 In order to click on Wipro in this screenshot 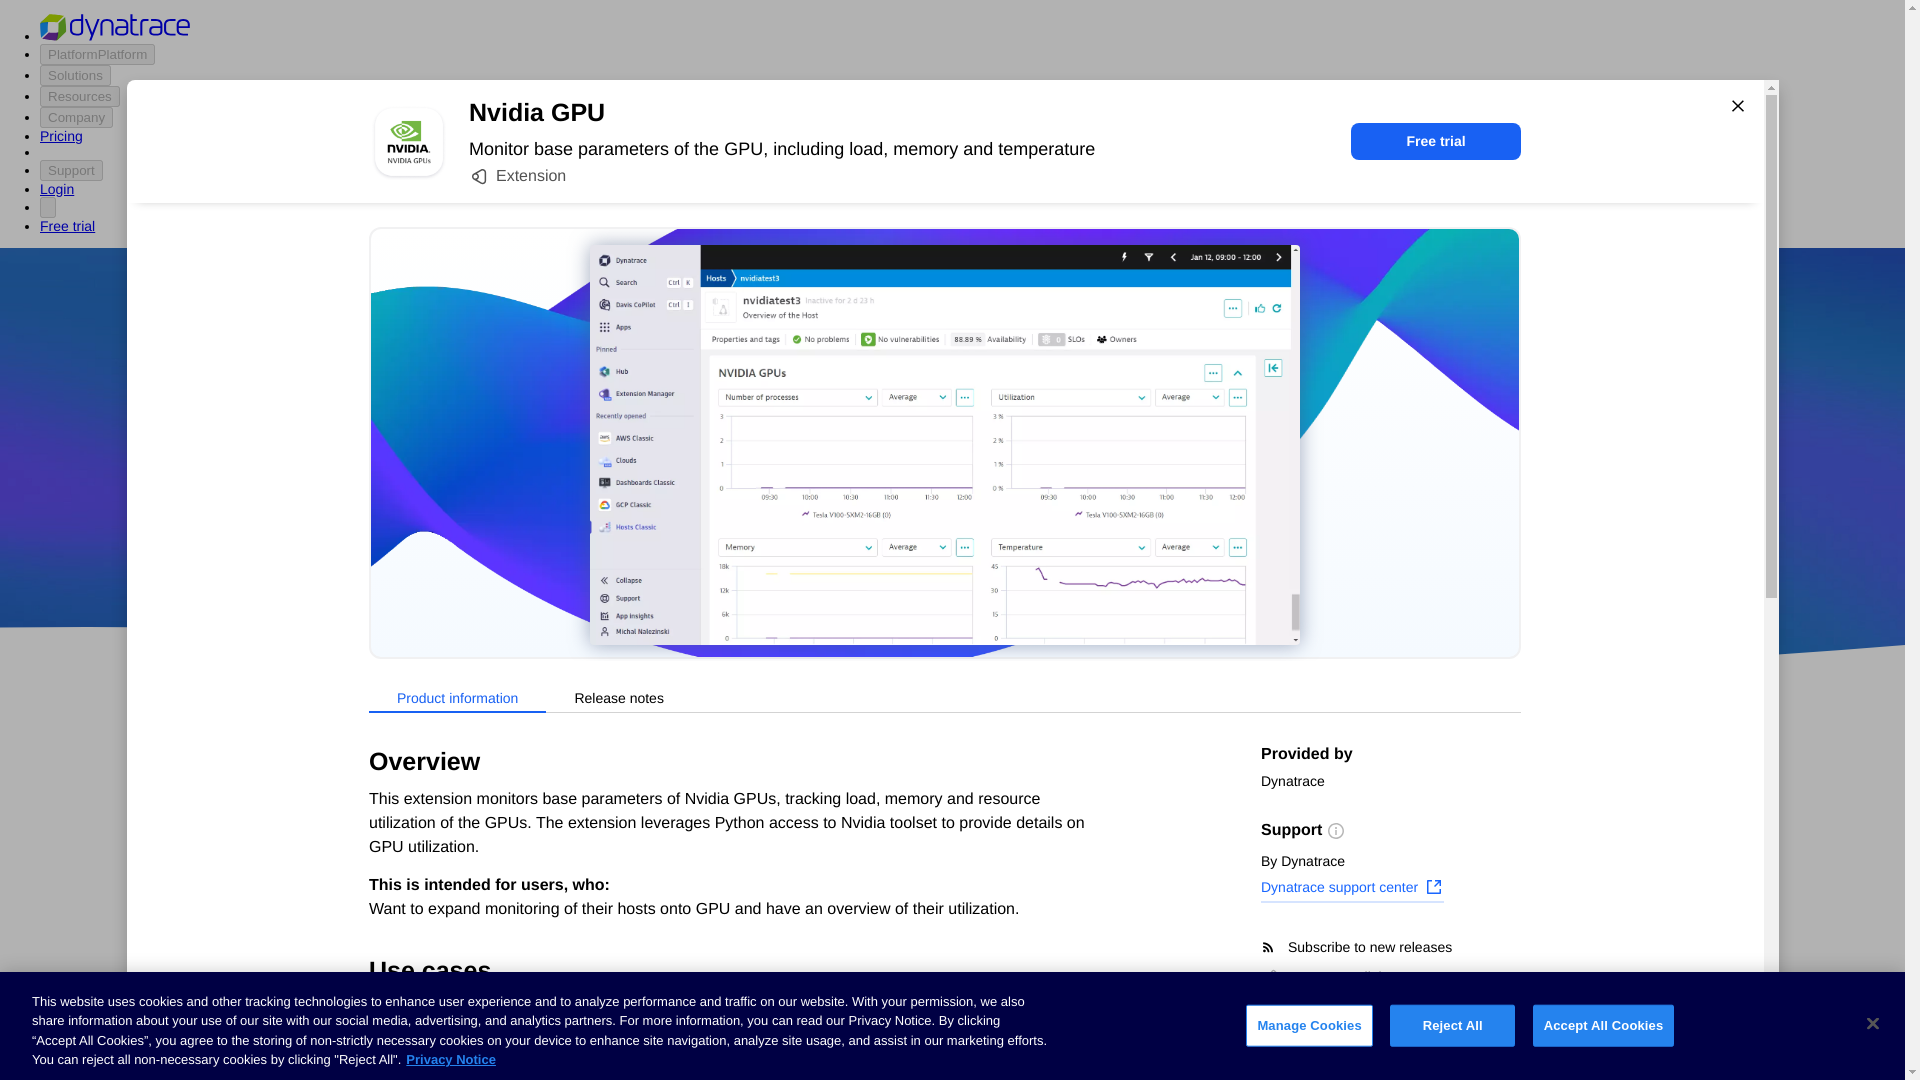, I will do `click(1108, 494)`.